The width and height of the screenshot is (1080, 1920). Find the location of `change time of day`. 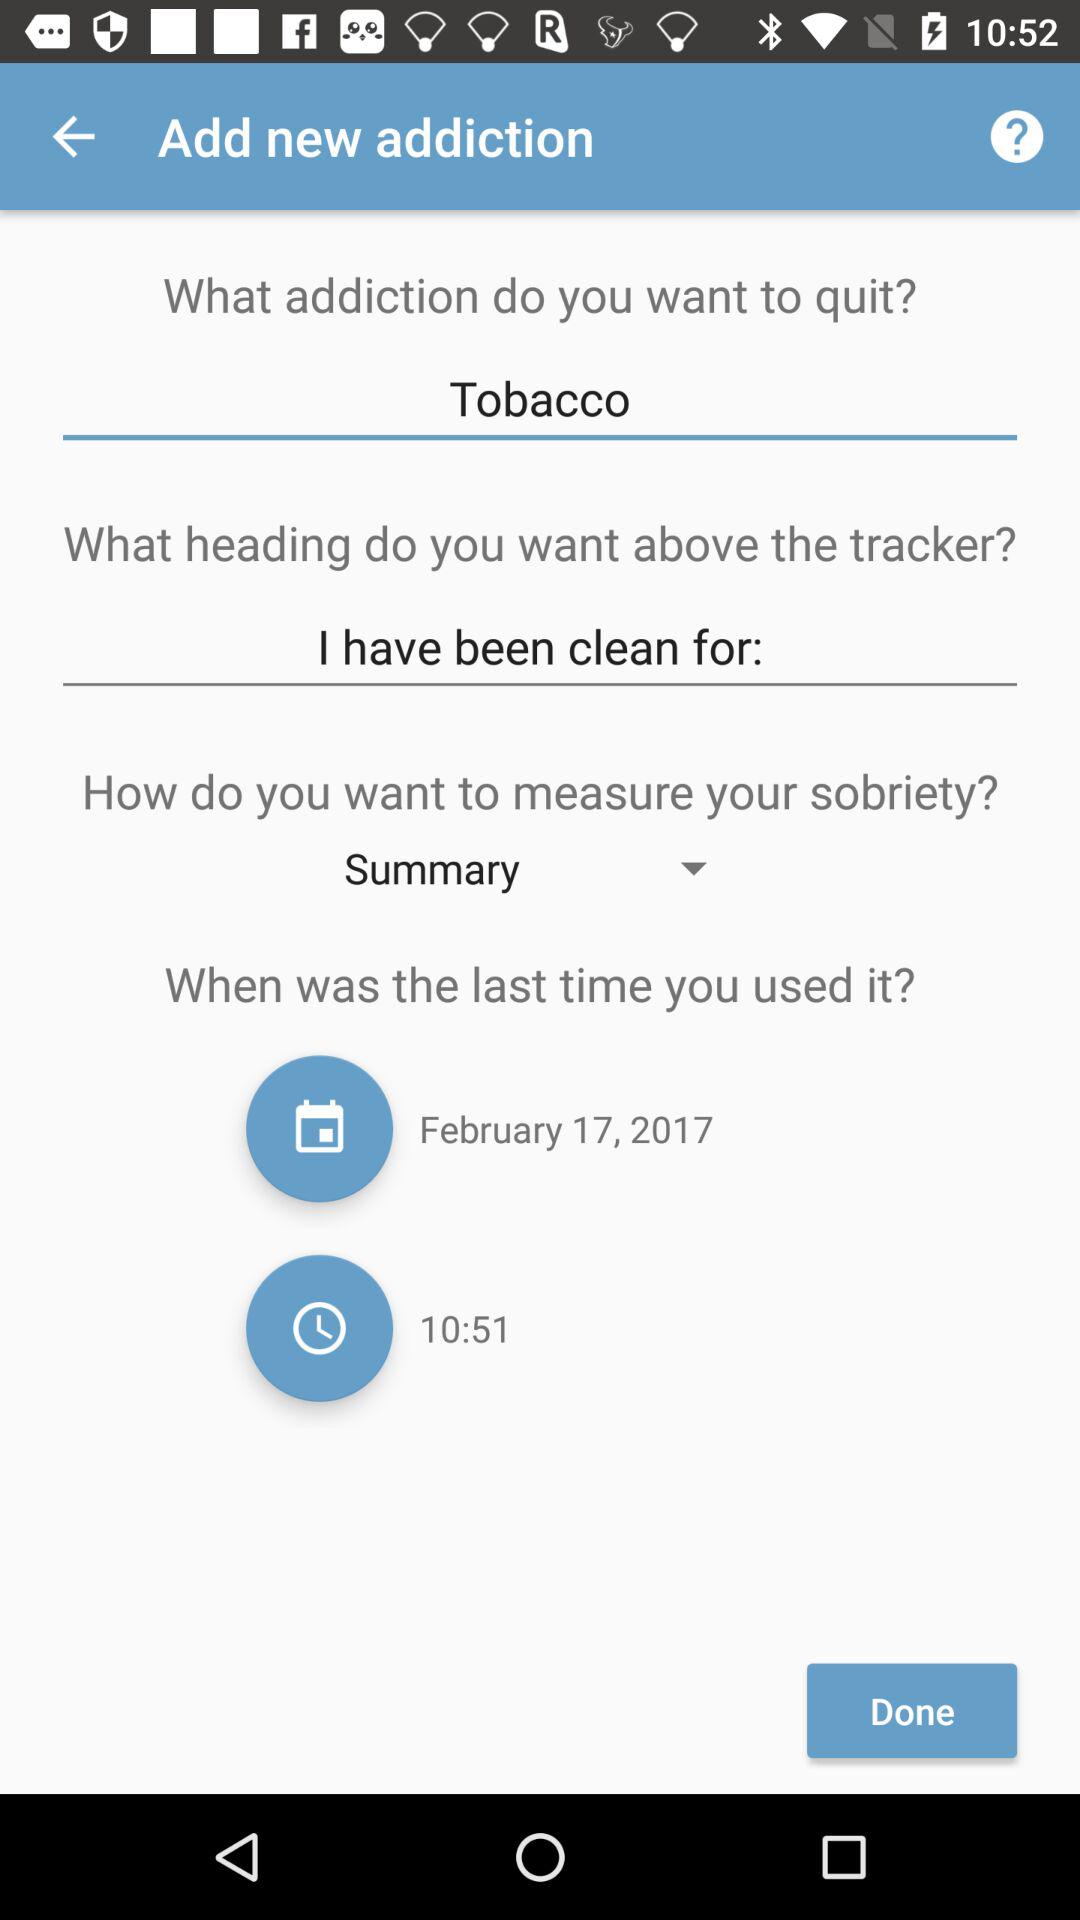

change time of day is located at coordinates (320, 1328).